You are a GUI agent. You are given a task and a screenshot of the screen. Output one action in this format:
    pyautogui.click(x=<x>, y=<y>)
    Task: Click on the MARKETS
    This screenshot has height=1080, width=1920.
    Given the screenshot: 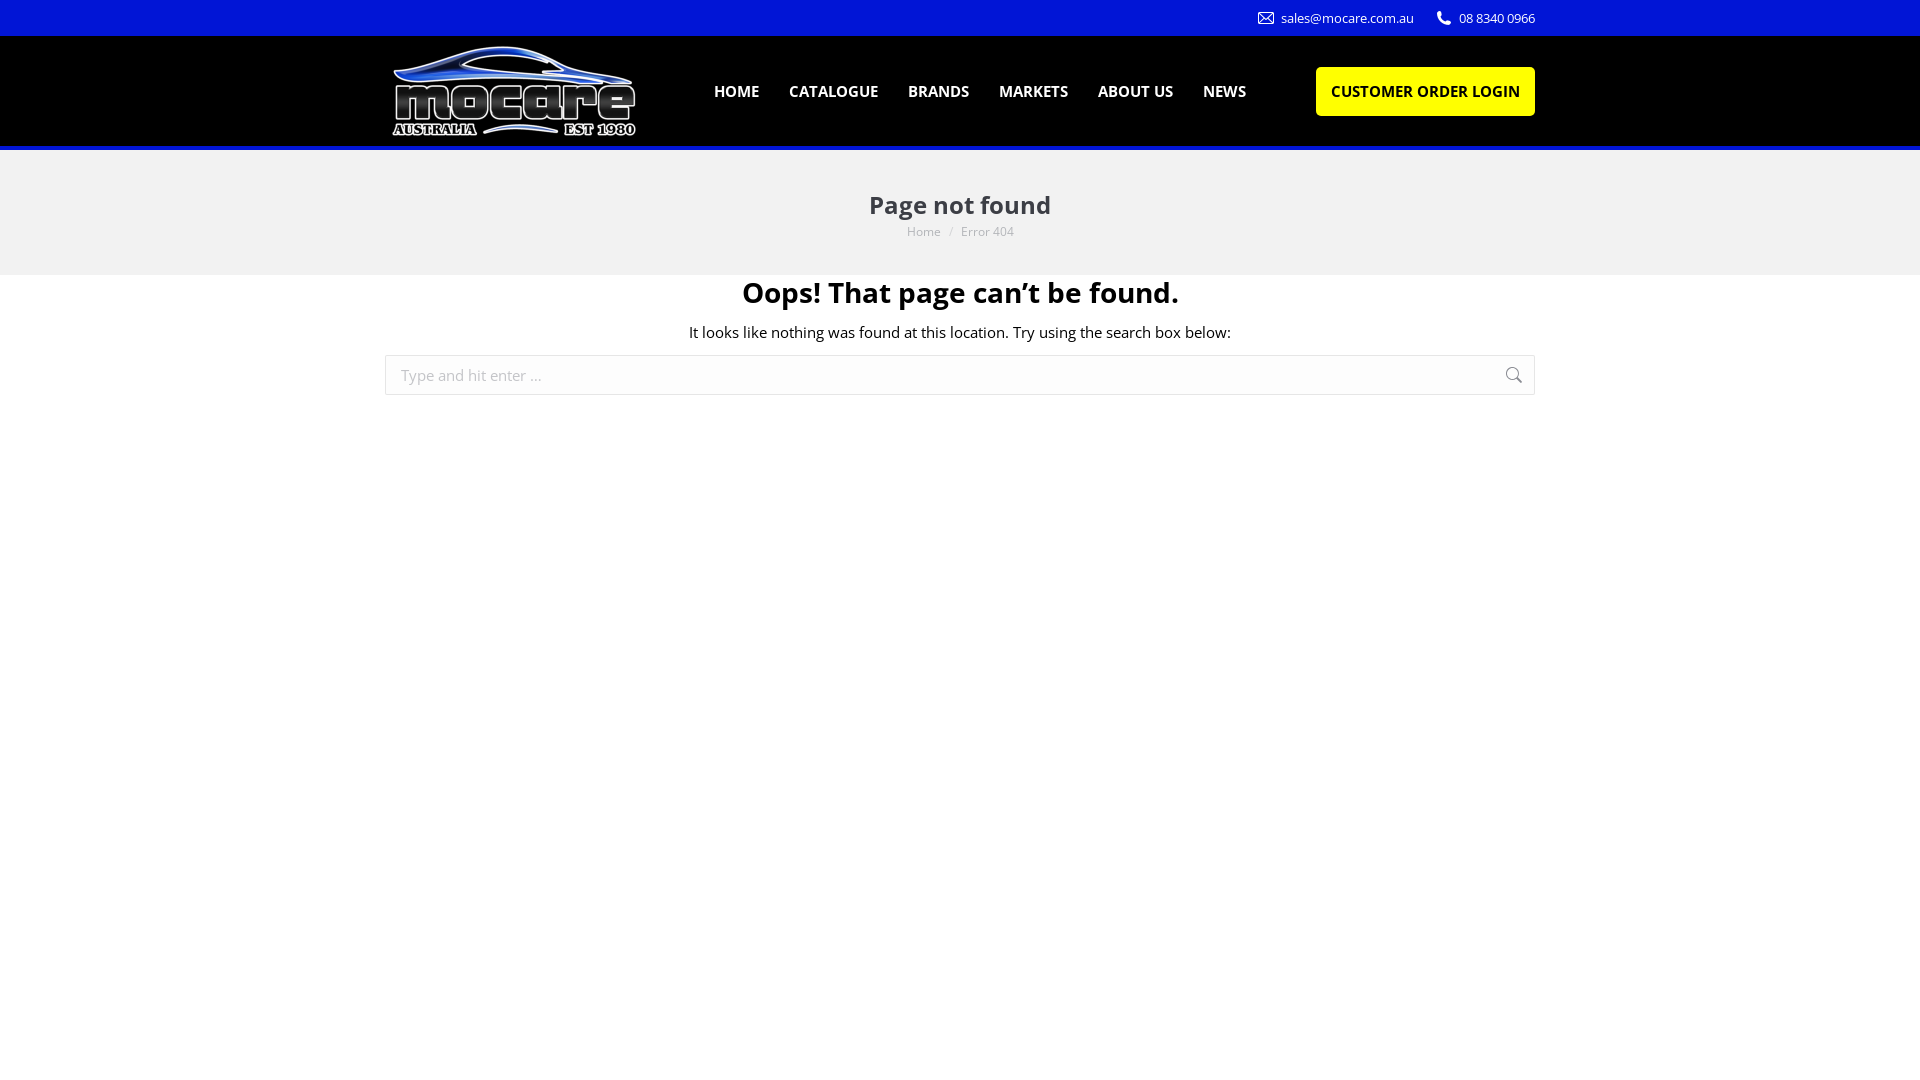 What is the action you would take?
    pyautogui.click(x=1032, y=92)
    